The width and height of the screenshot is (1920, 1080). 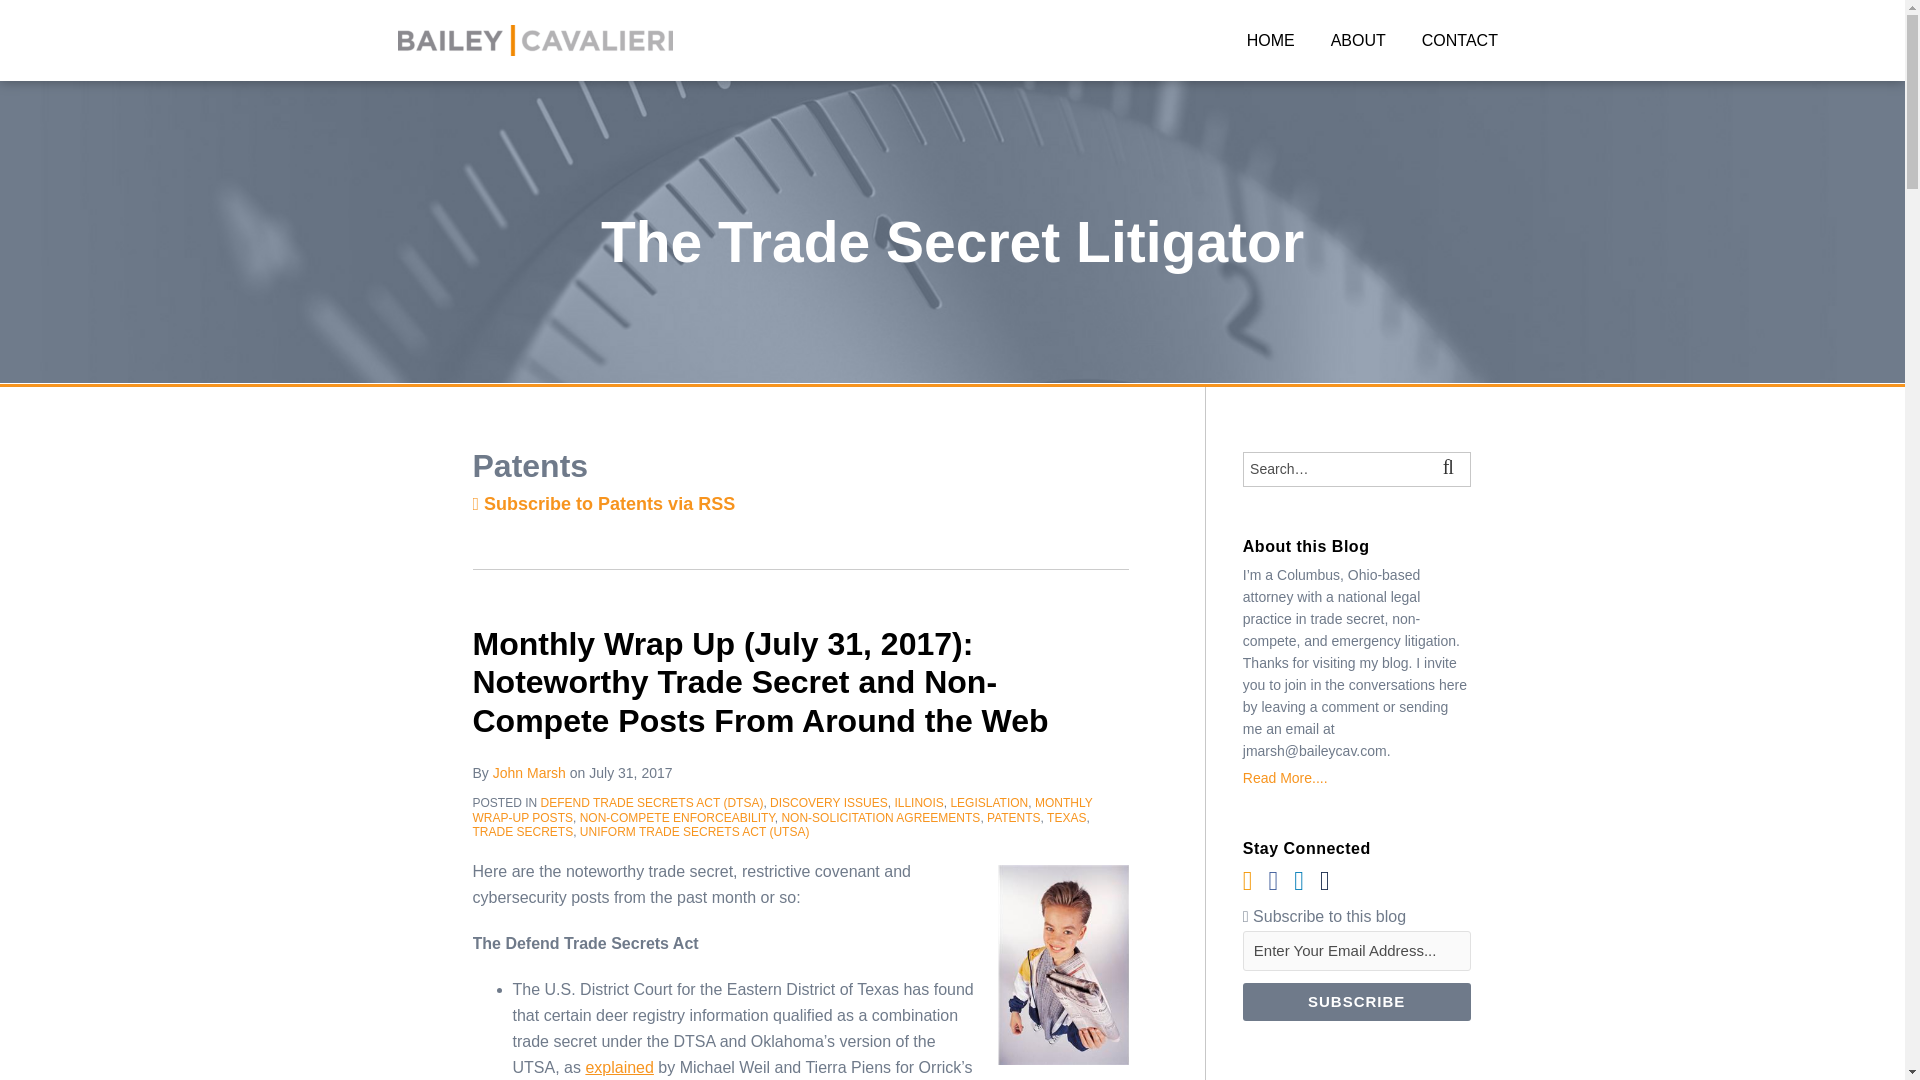 What do you see at coordinates (952, 242) in the screenshot?
I see `The Trade Secret Litigator` at bounding box center [952, 242].